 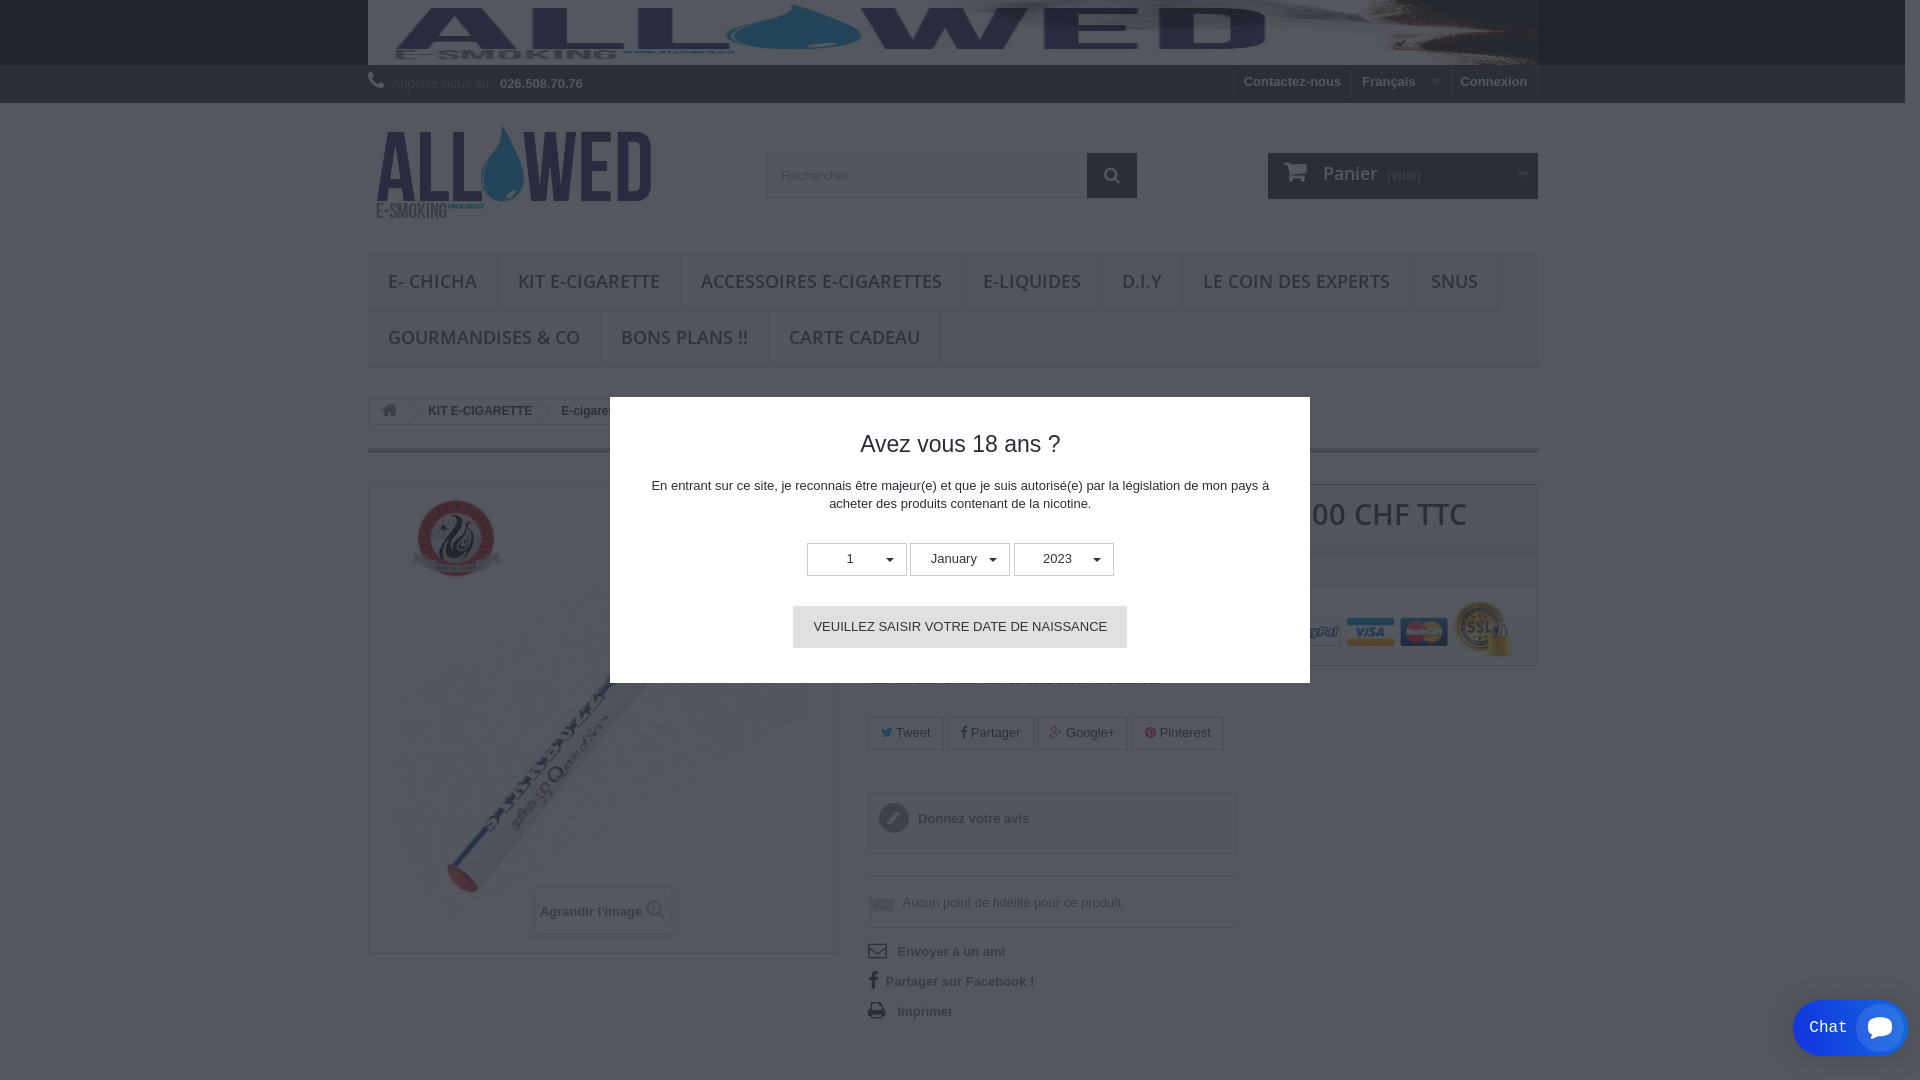 What do you see at coordinates (1454, 282) in the screenshot?
I see `SNUS` at bounding box center [1454, 282].